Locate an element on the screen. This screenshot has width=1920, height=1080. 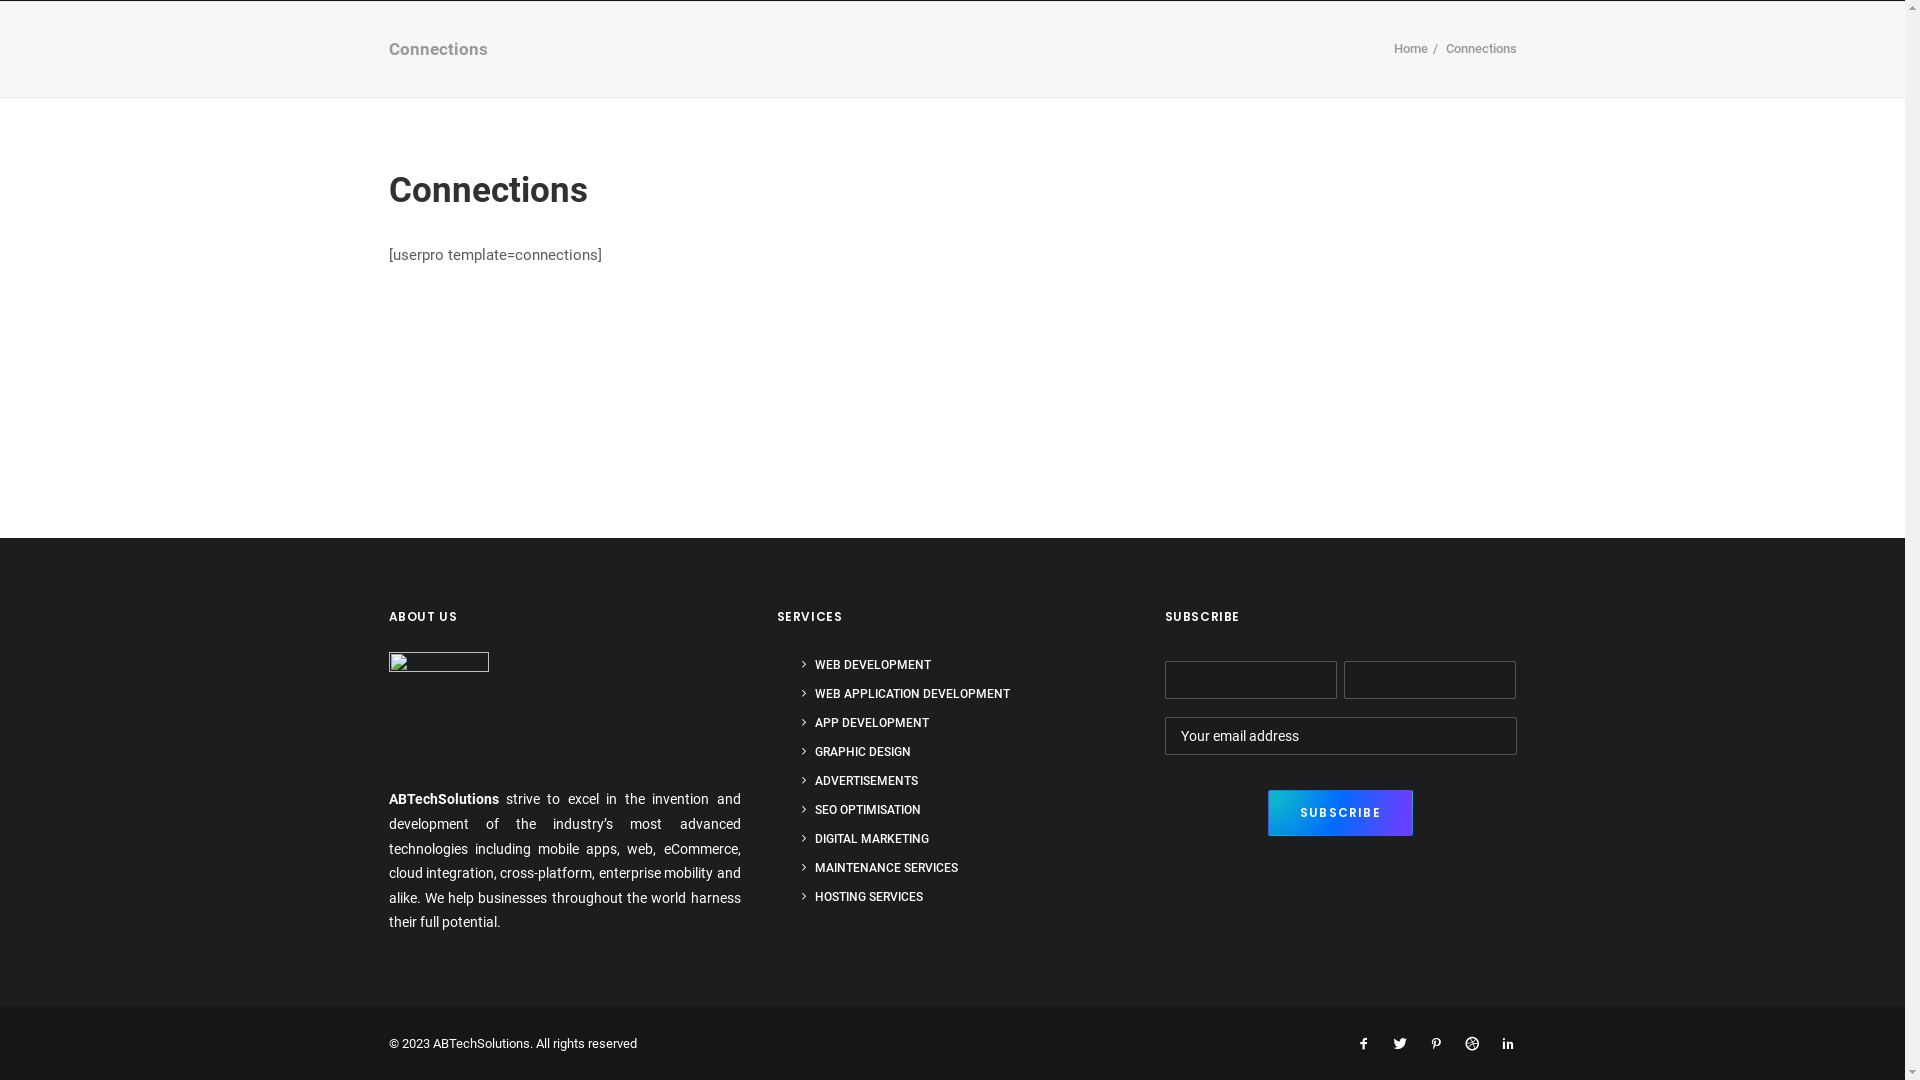
WEB DEVELOPMENT is located at coordinates (866, 668).